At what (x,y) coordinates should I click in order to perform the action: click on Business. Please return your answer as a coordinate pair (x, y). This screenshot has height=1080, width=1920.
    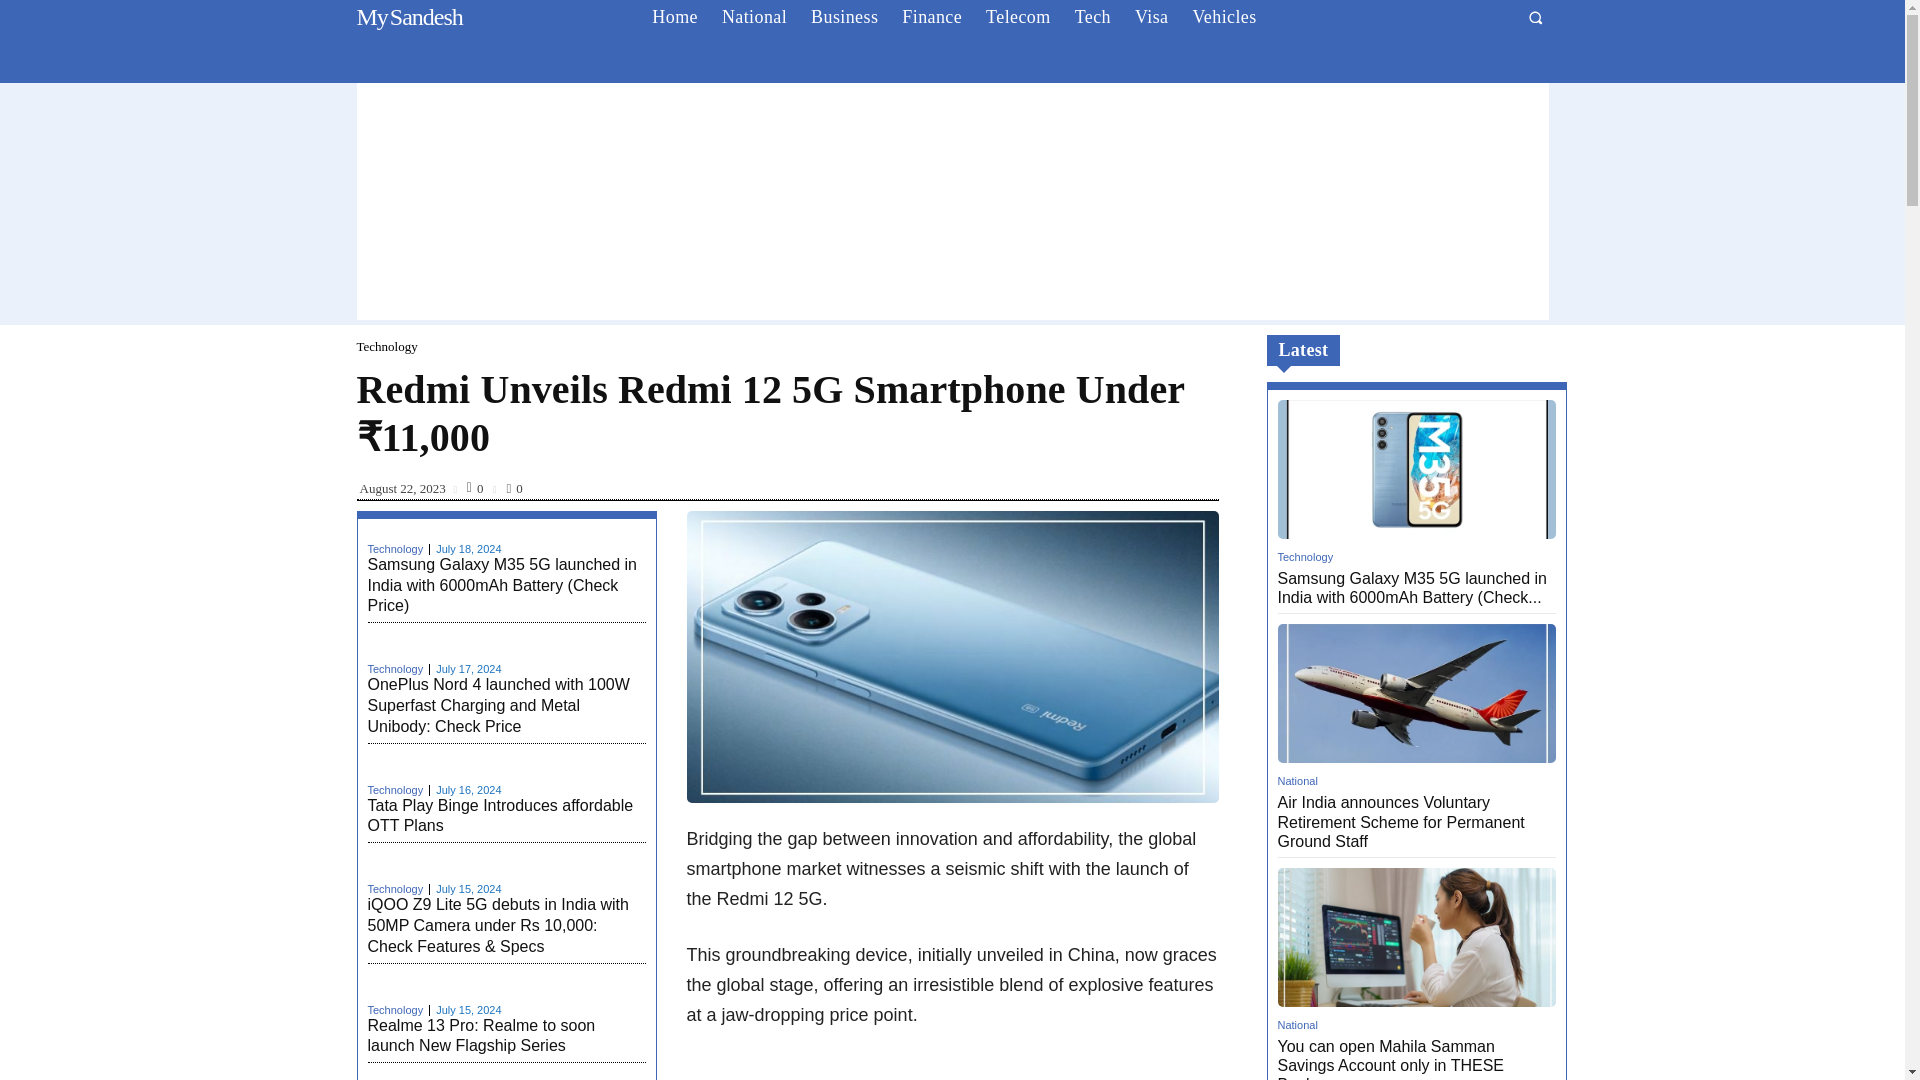
    Looking at the image, I should click on (844, 17).